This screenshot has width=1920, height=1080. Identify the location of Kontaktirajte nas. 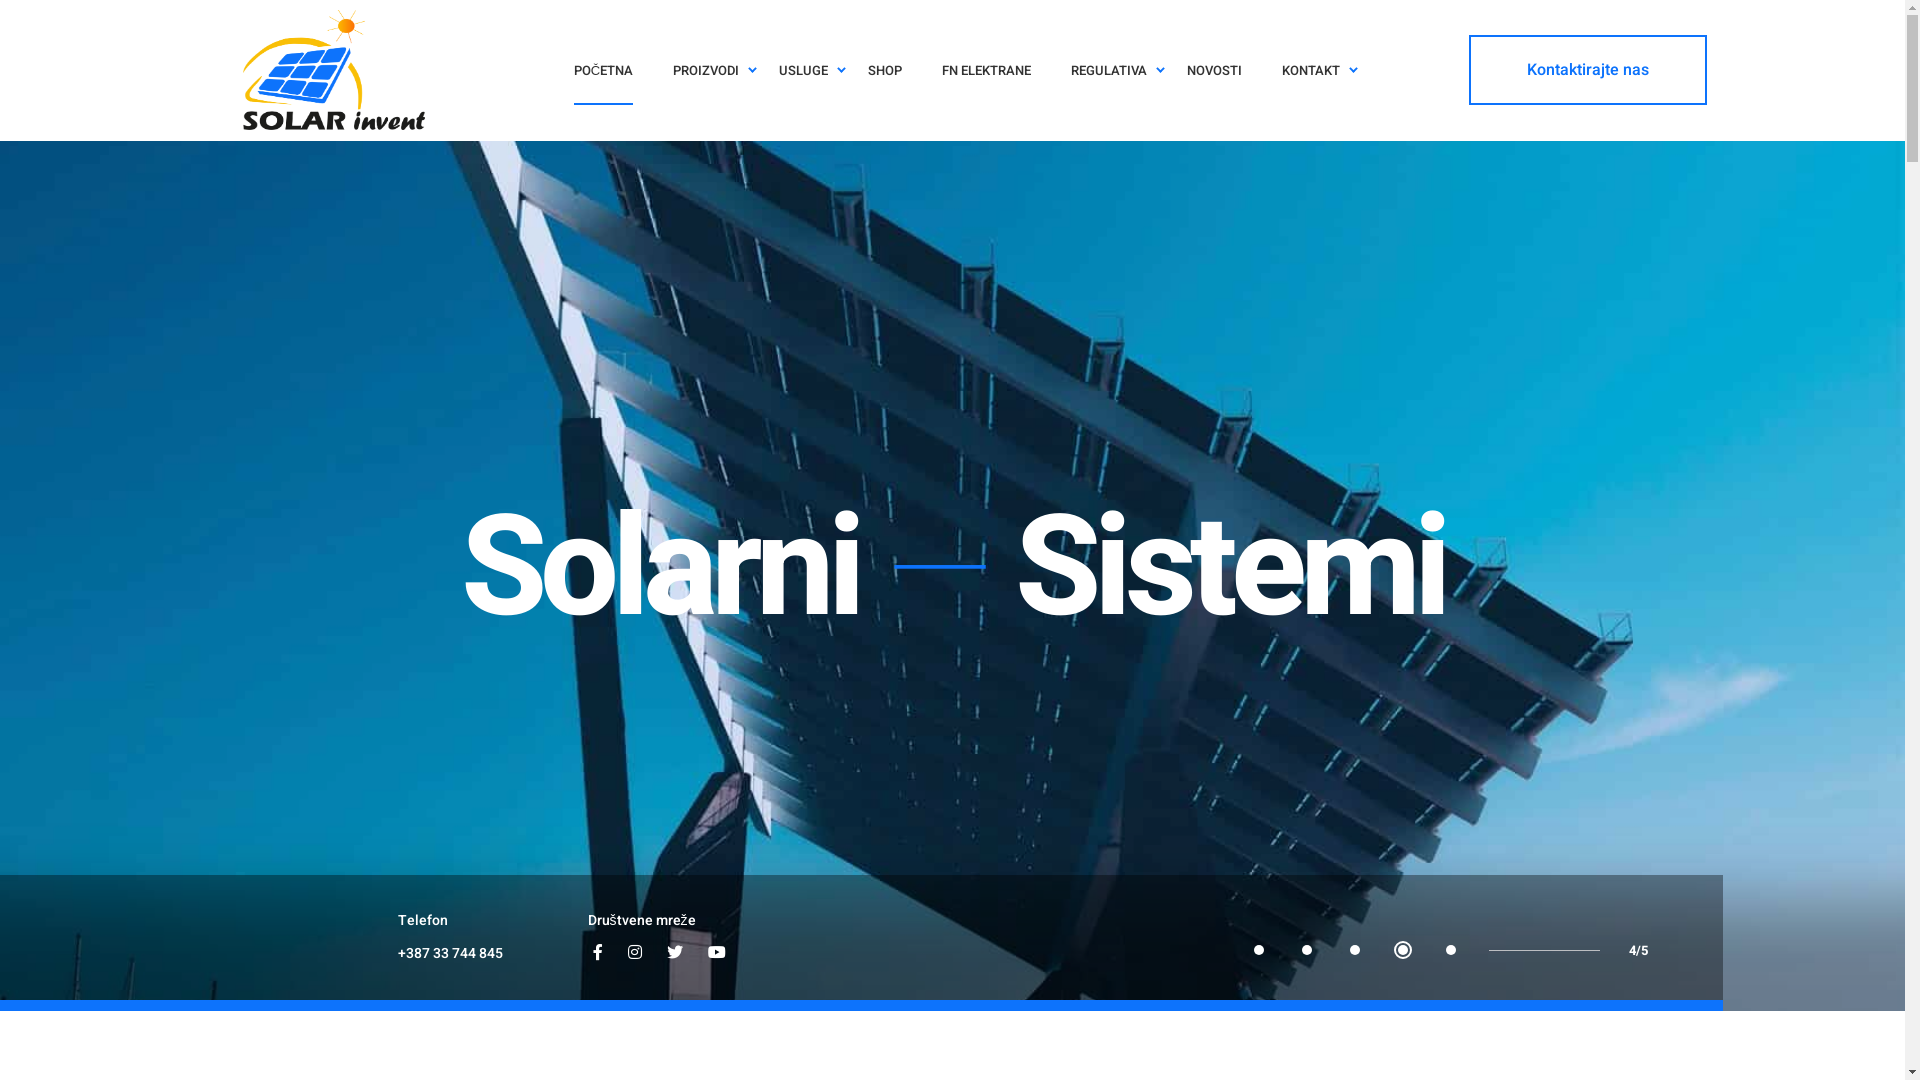
(1588, 70).